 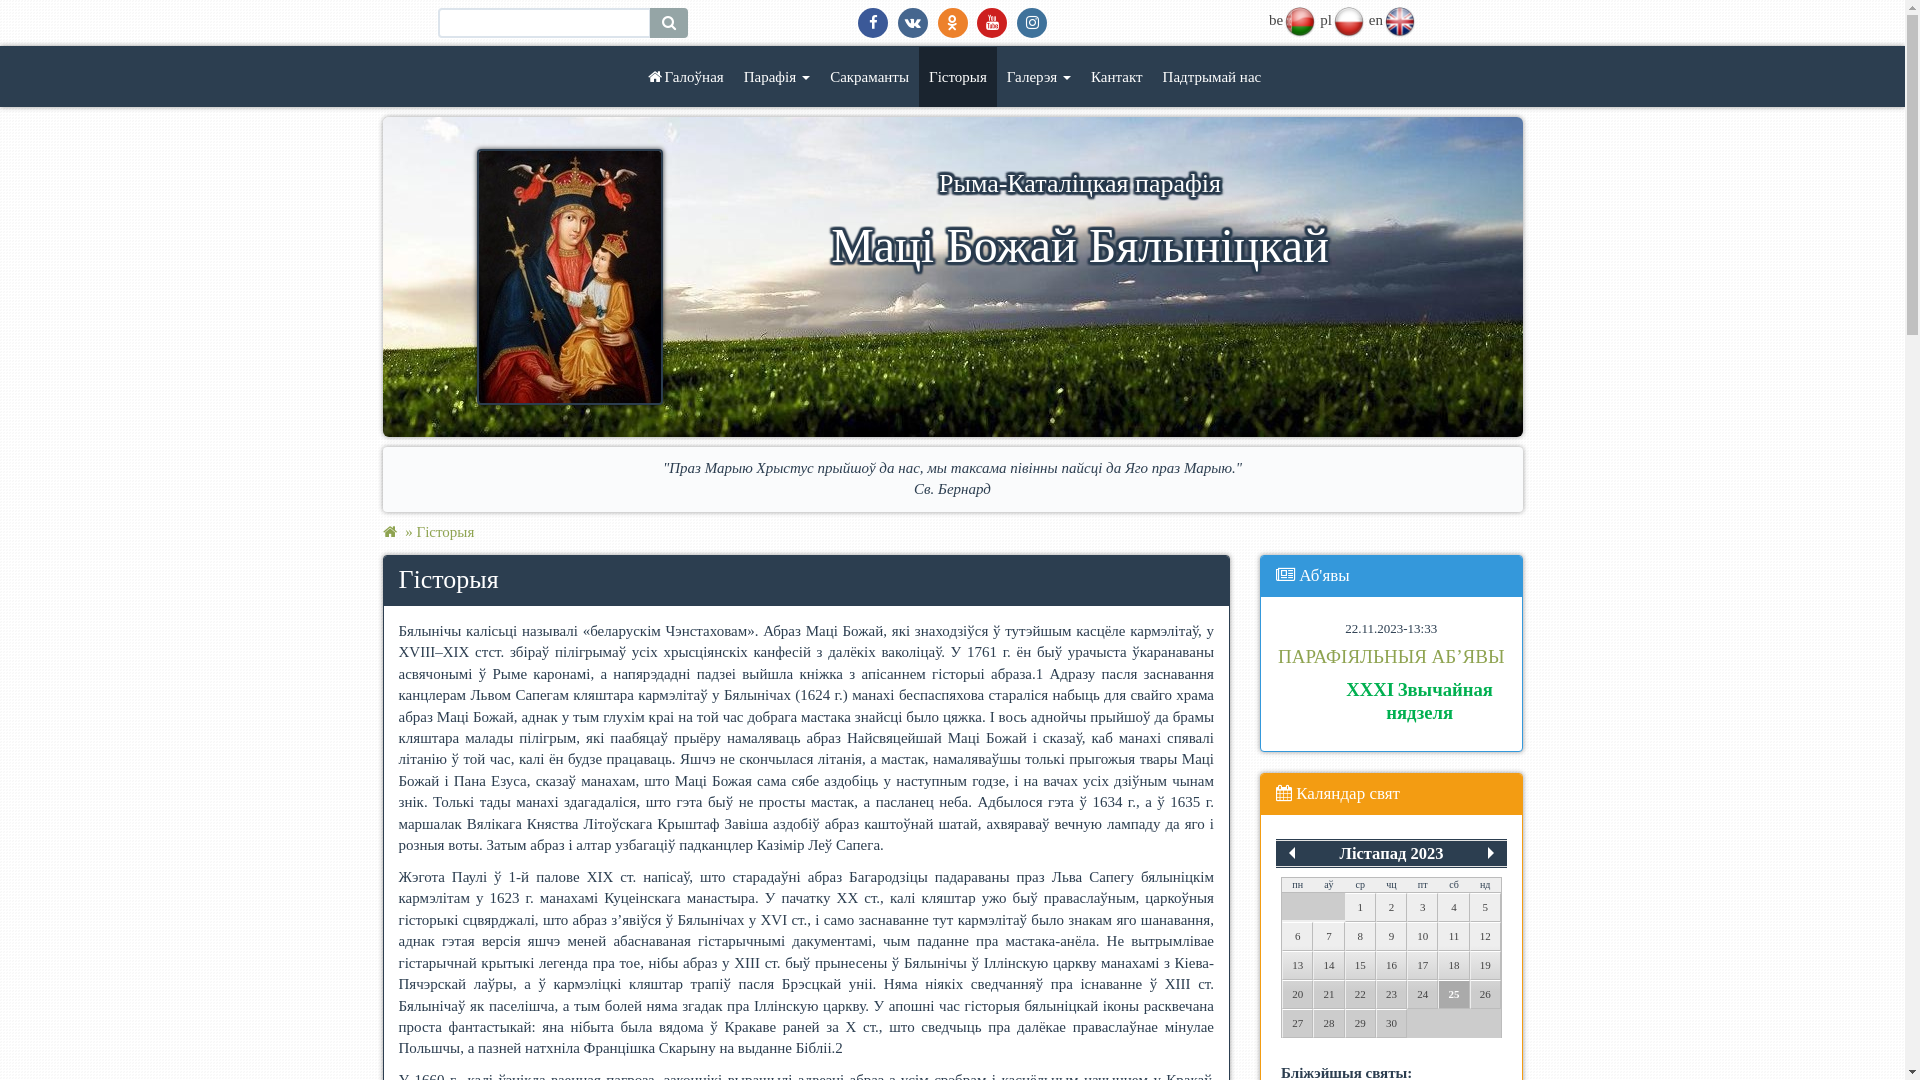 I want to click on 23, so click(x=1392, y=994).